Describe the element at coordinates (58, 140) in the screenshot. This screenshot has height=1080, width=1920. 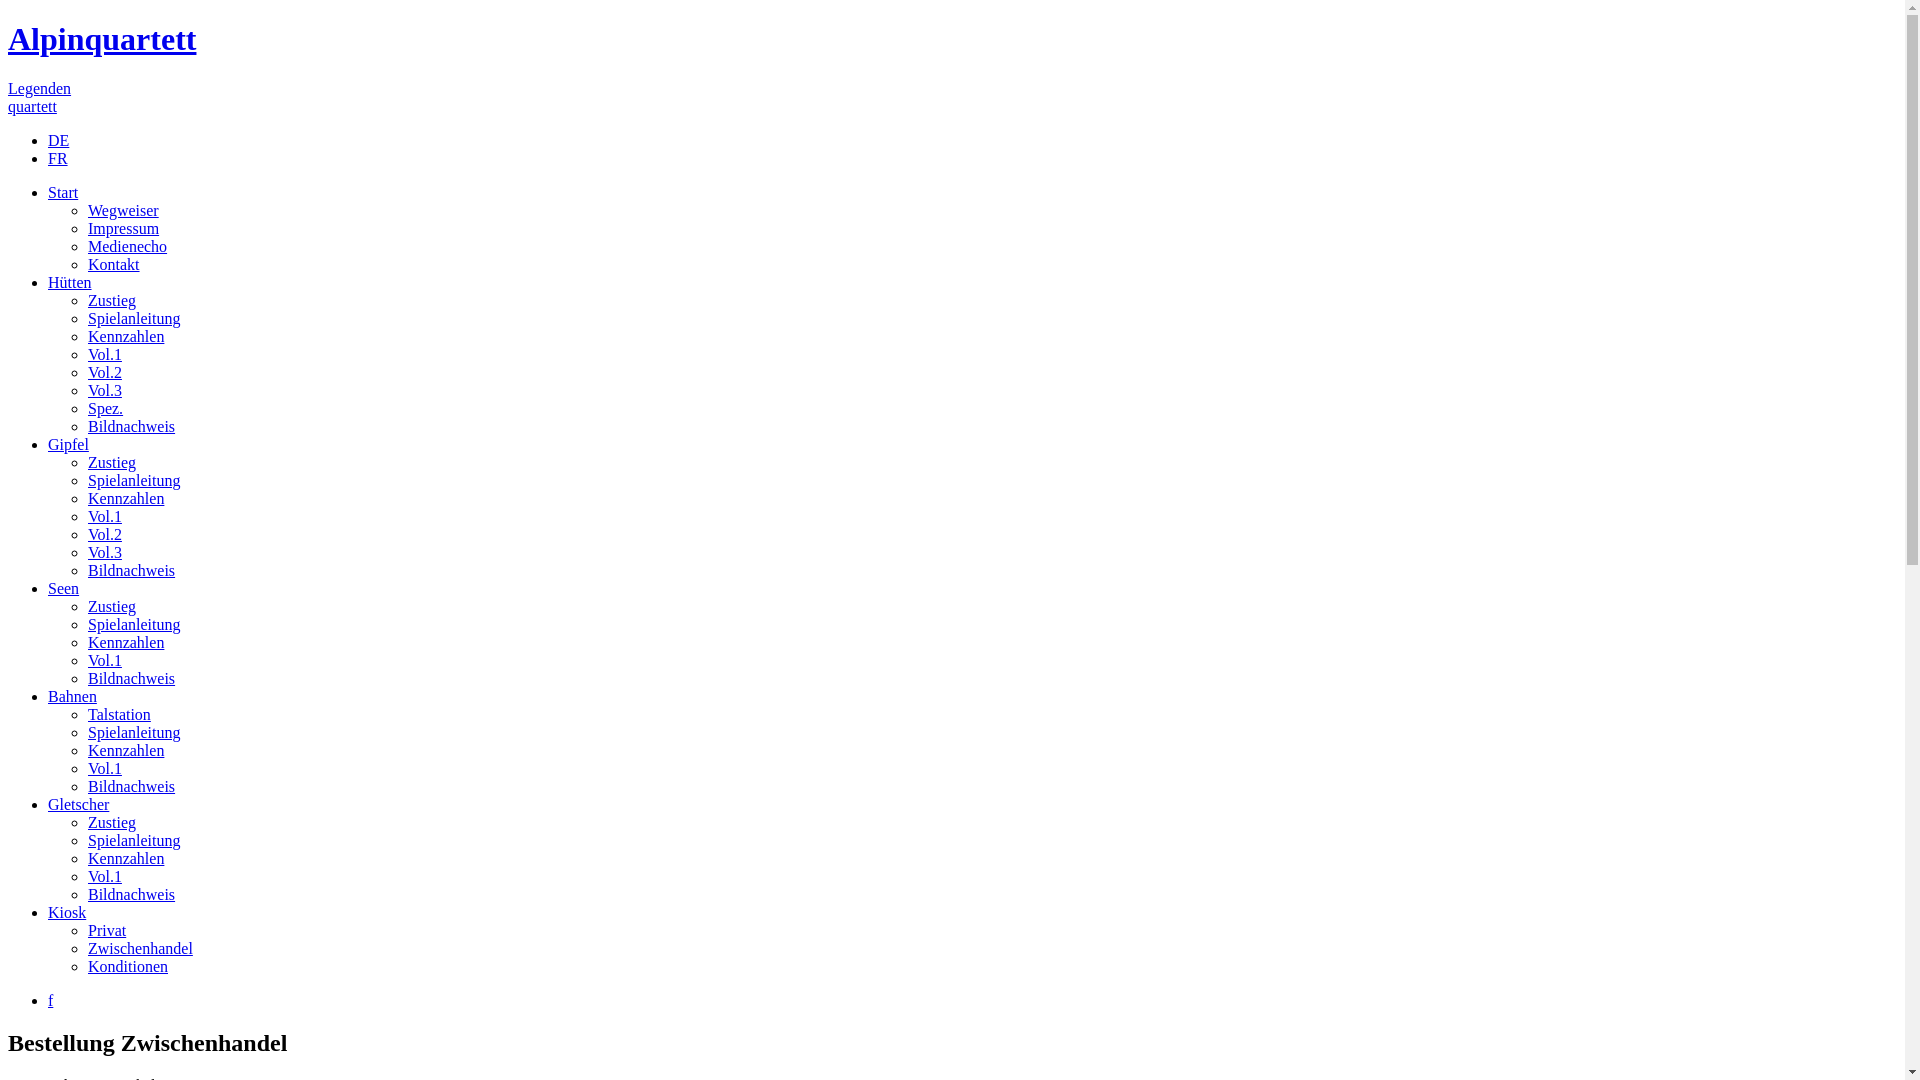
I see `DE` at that location.